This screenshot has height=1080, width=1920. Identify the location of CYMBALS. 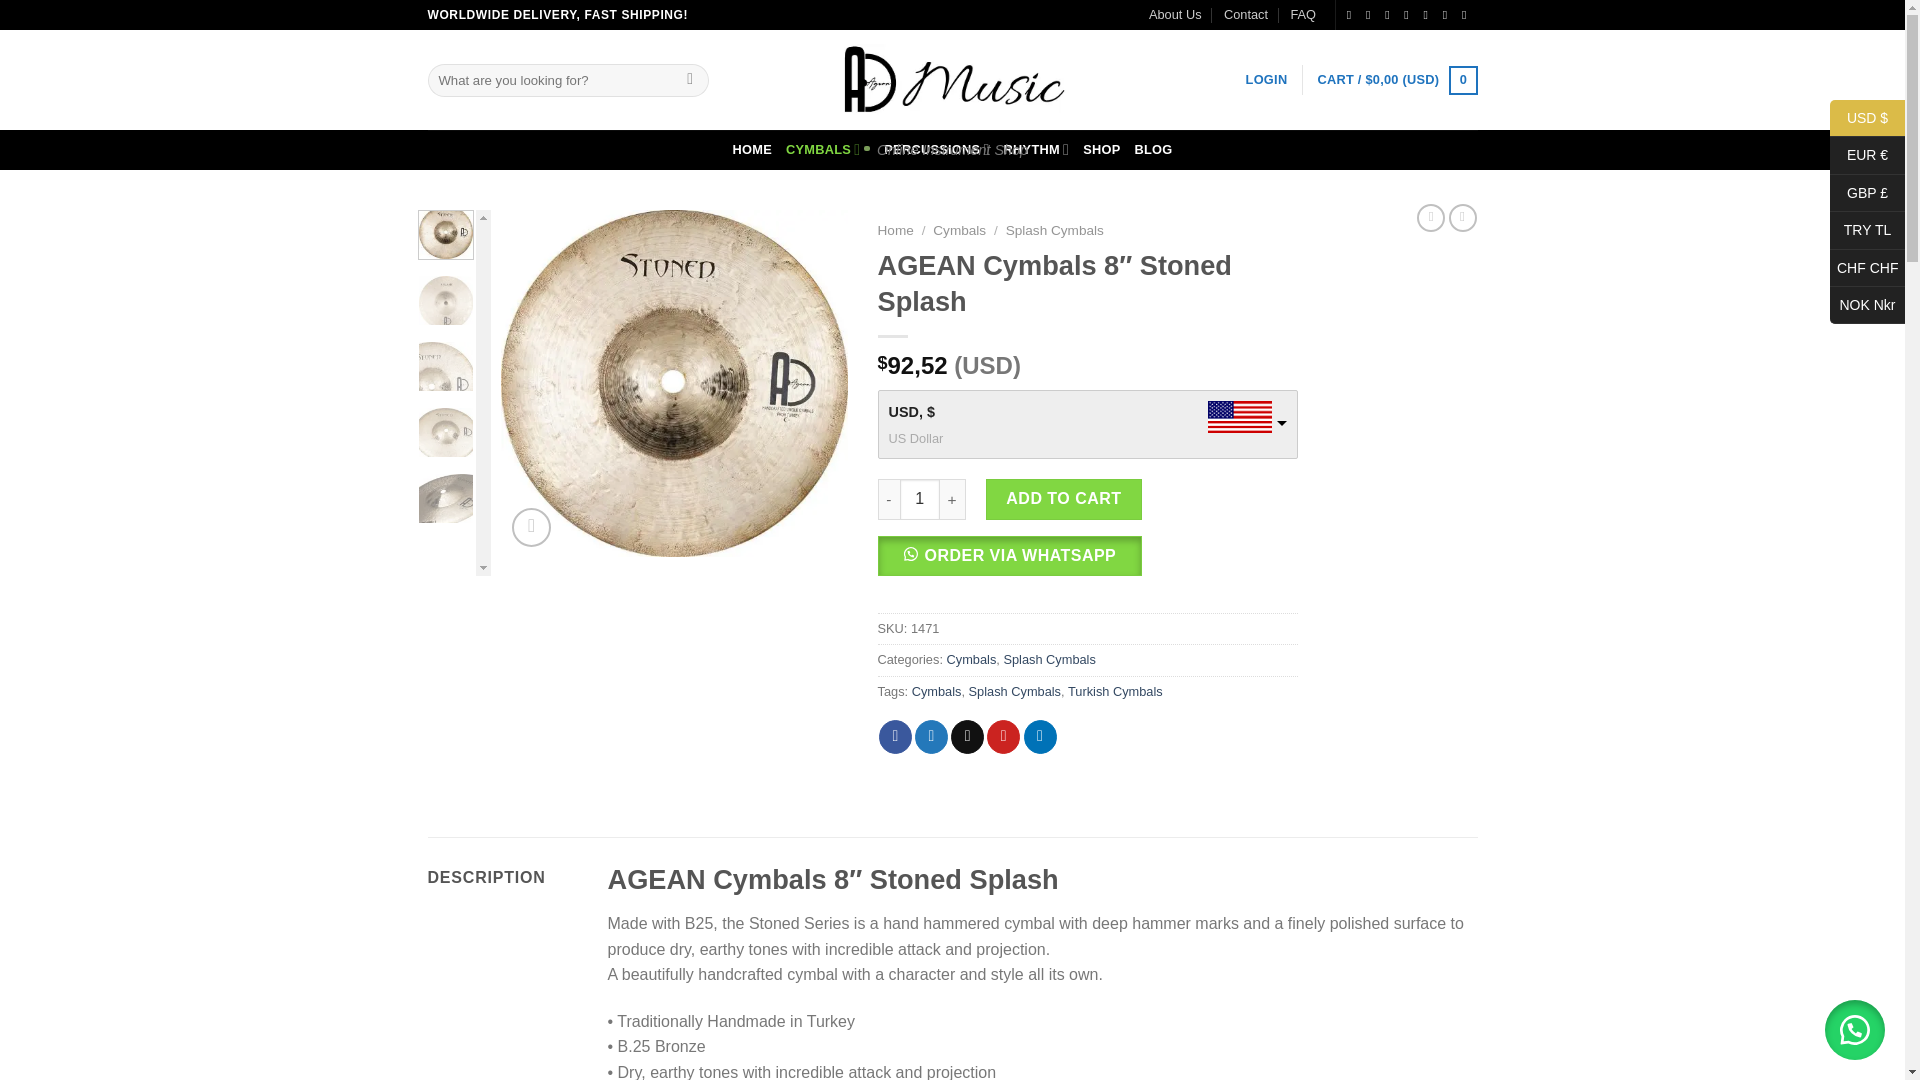
(827, 148).